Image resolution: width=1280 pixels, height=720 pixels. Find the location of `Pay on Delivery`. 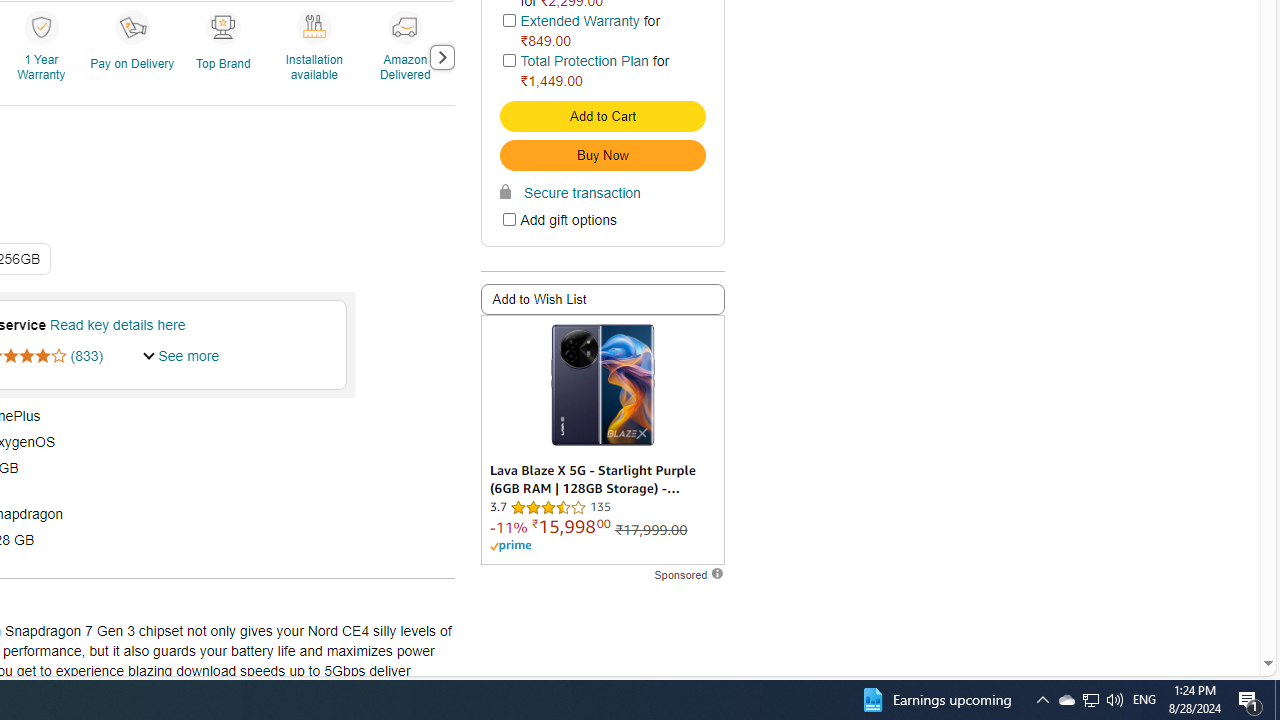

Pay on Delivery is located at coordinates (131, 26).